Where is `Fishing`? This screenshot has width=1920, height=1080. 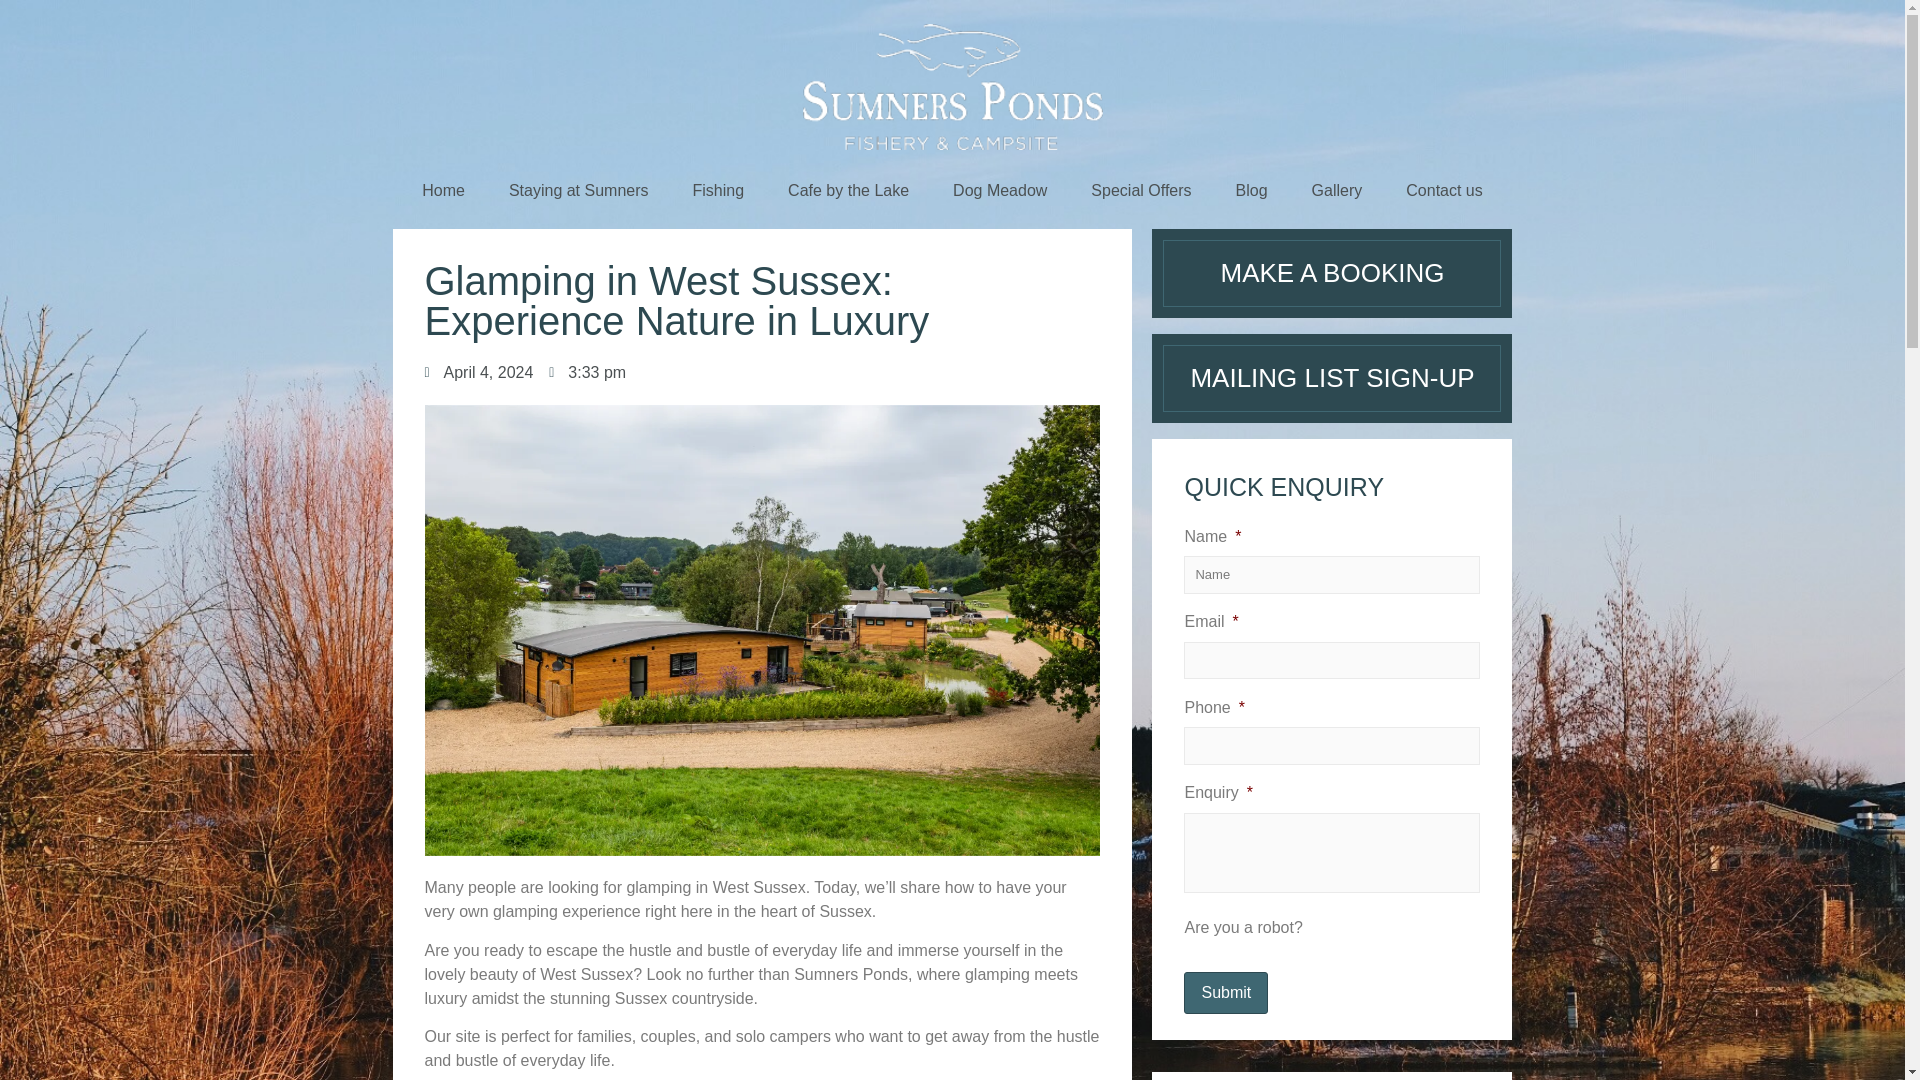
Fishing is located at coordinates (718, 190).